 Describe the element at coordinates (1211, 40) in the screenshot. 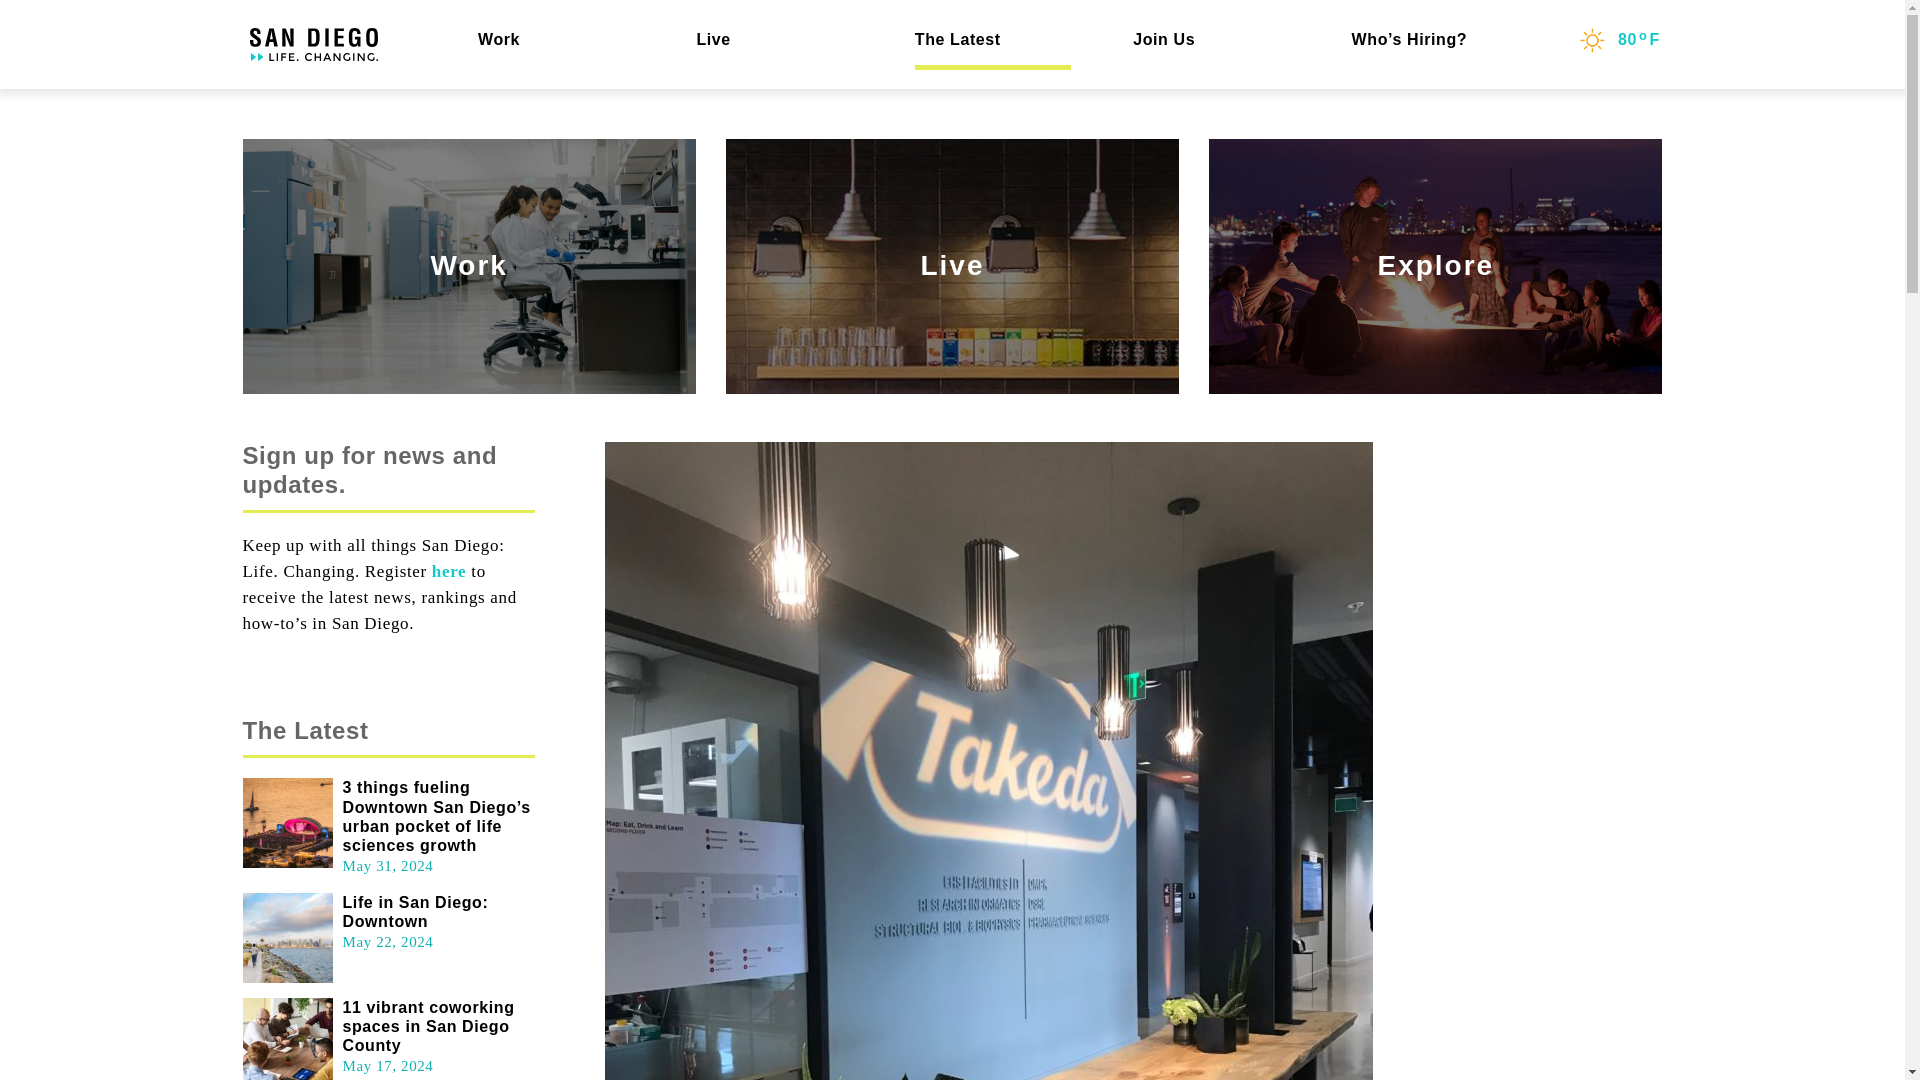

I see `Join Us` at that location.